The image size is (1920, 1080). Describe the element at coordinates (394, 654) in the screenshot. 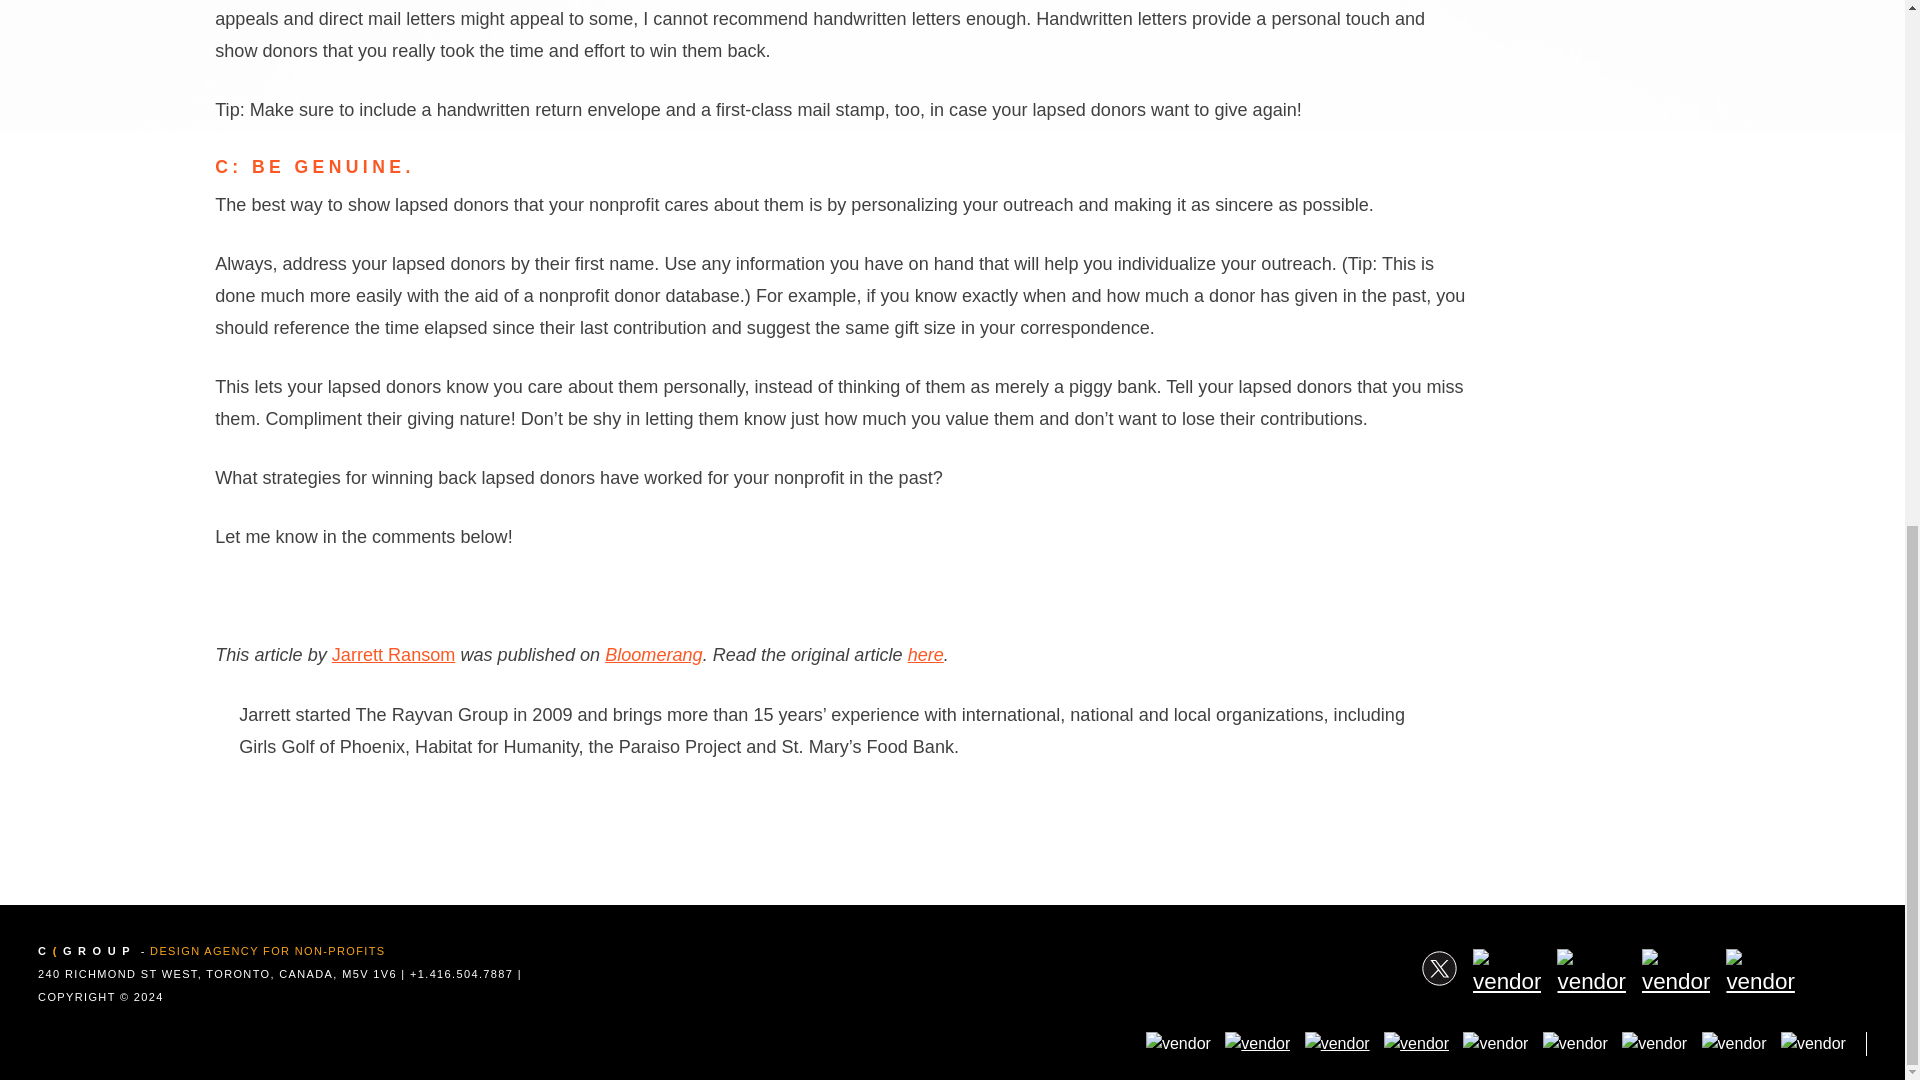

I see `Jarrett Ransom` at that location.